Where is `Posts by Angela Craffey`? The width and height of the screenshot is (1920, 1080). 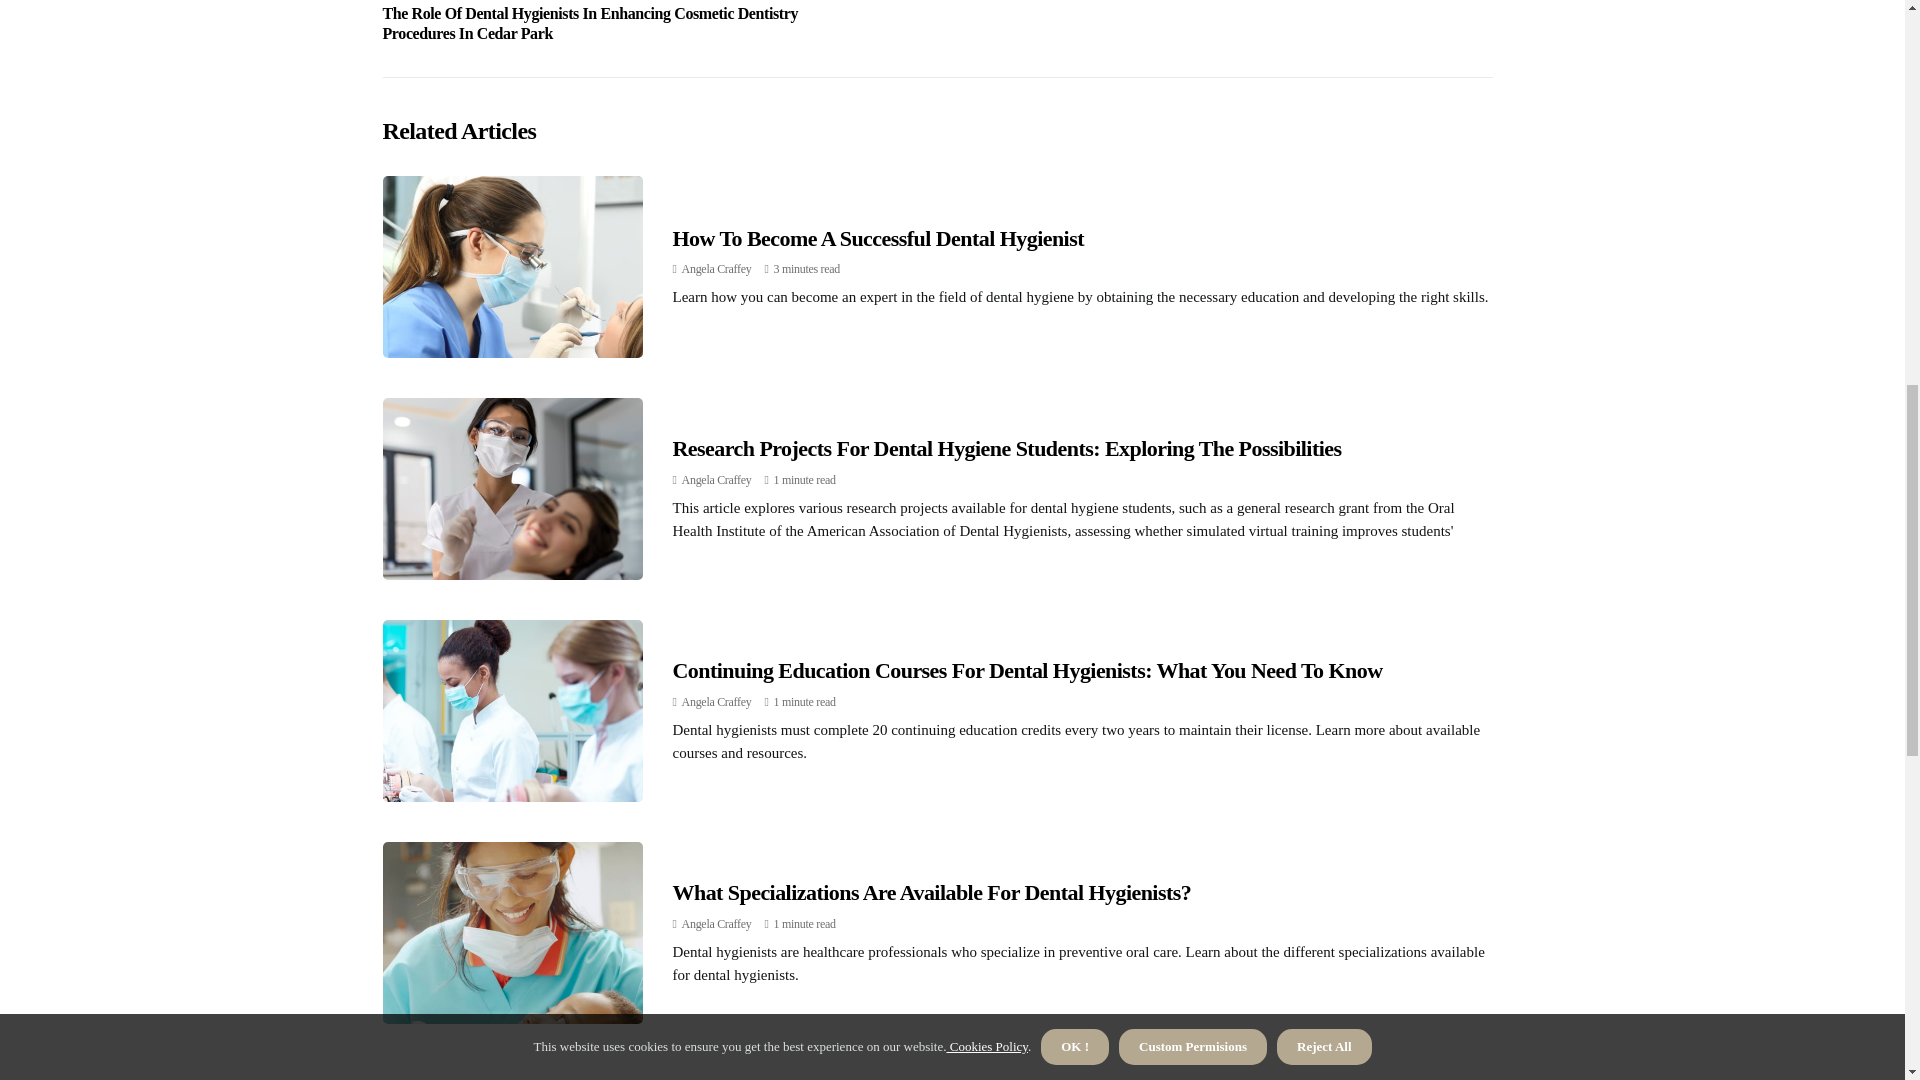 Posts by Angela Craffey is located at coordinates (716, 702).